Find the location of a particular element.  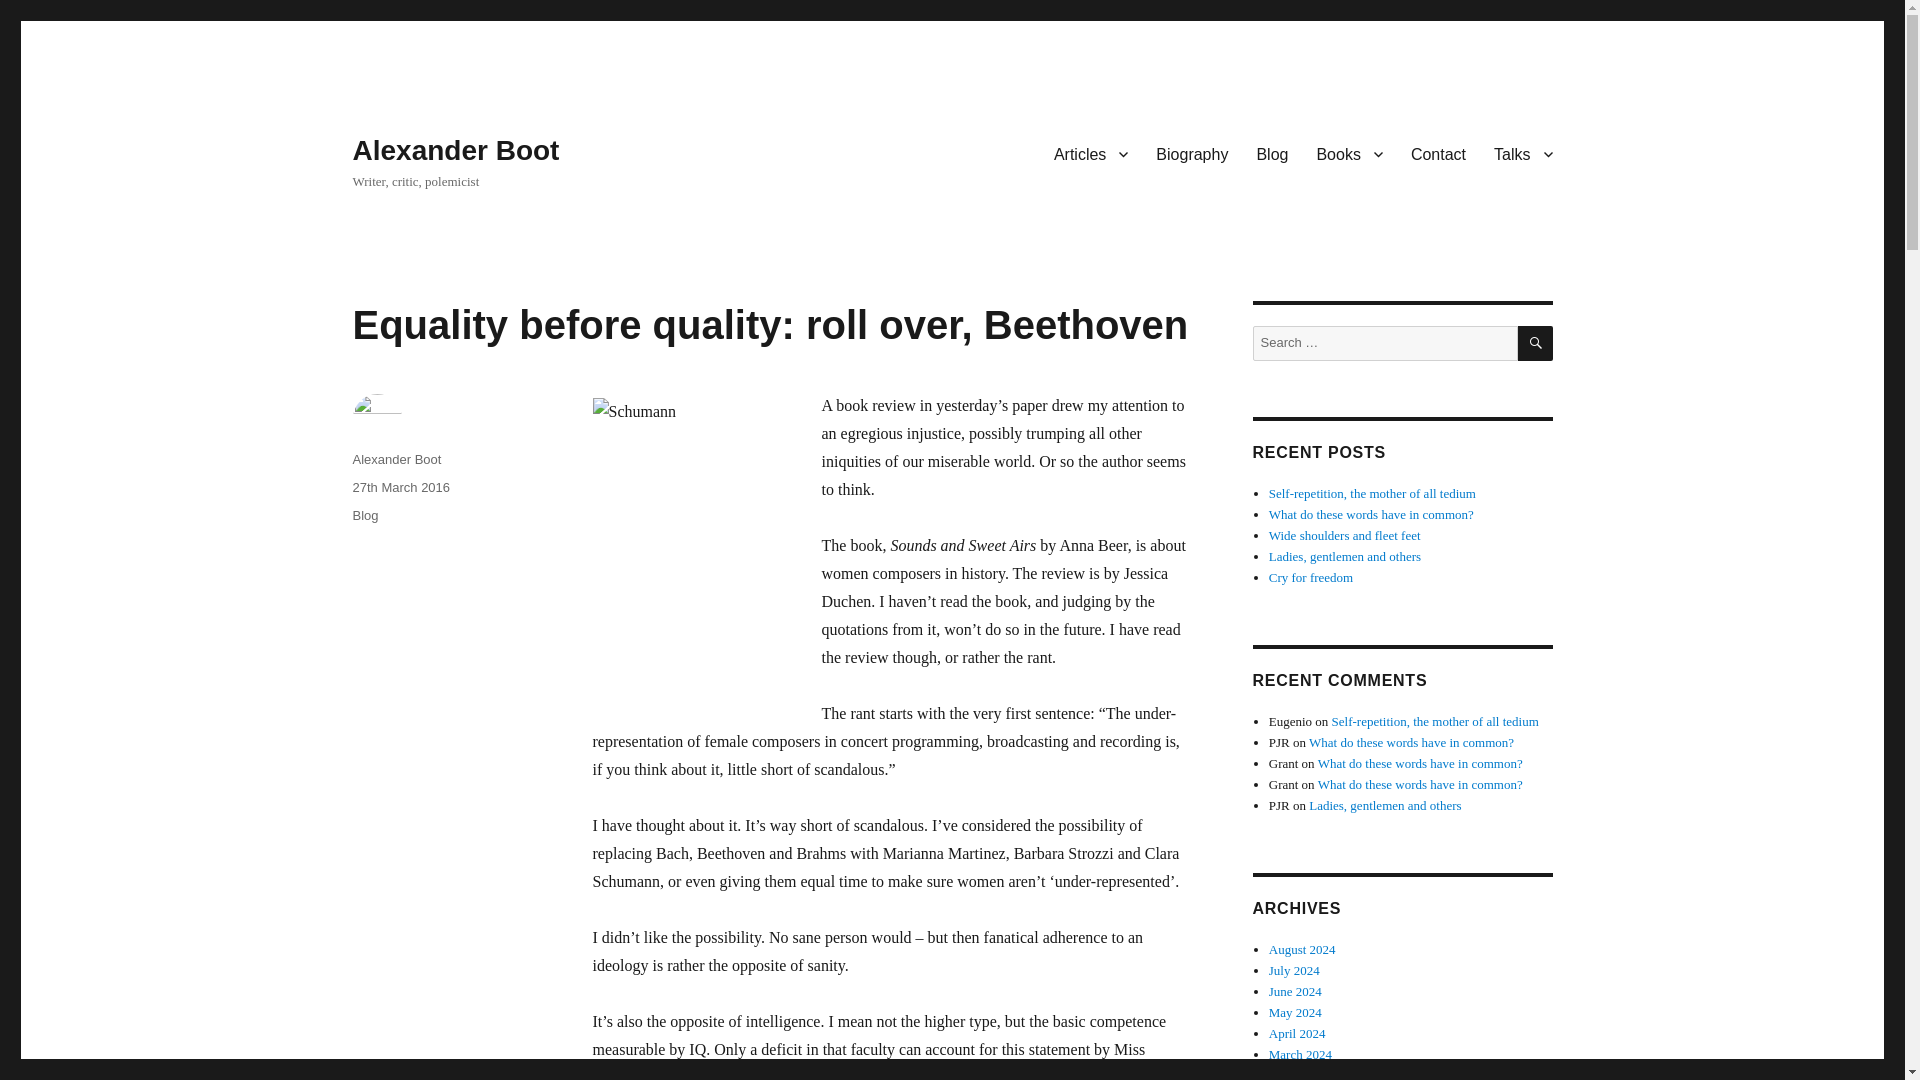

SEARCH is located at coordinates (1536, 343).